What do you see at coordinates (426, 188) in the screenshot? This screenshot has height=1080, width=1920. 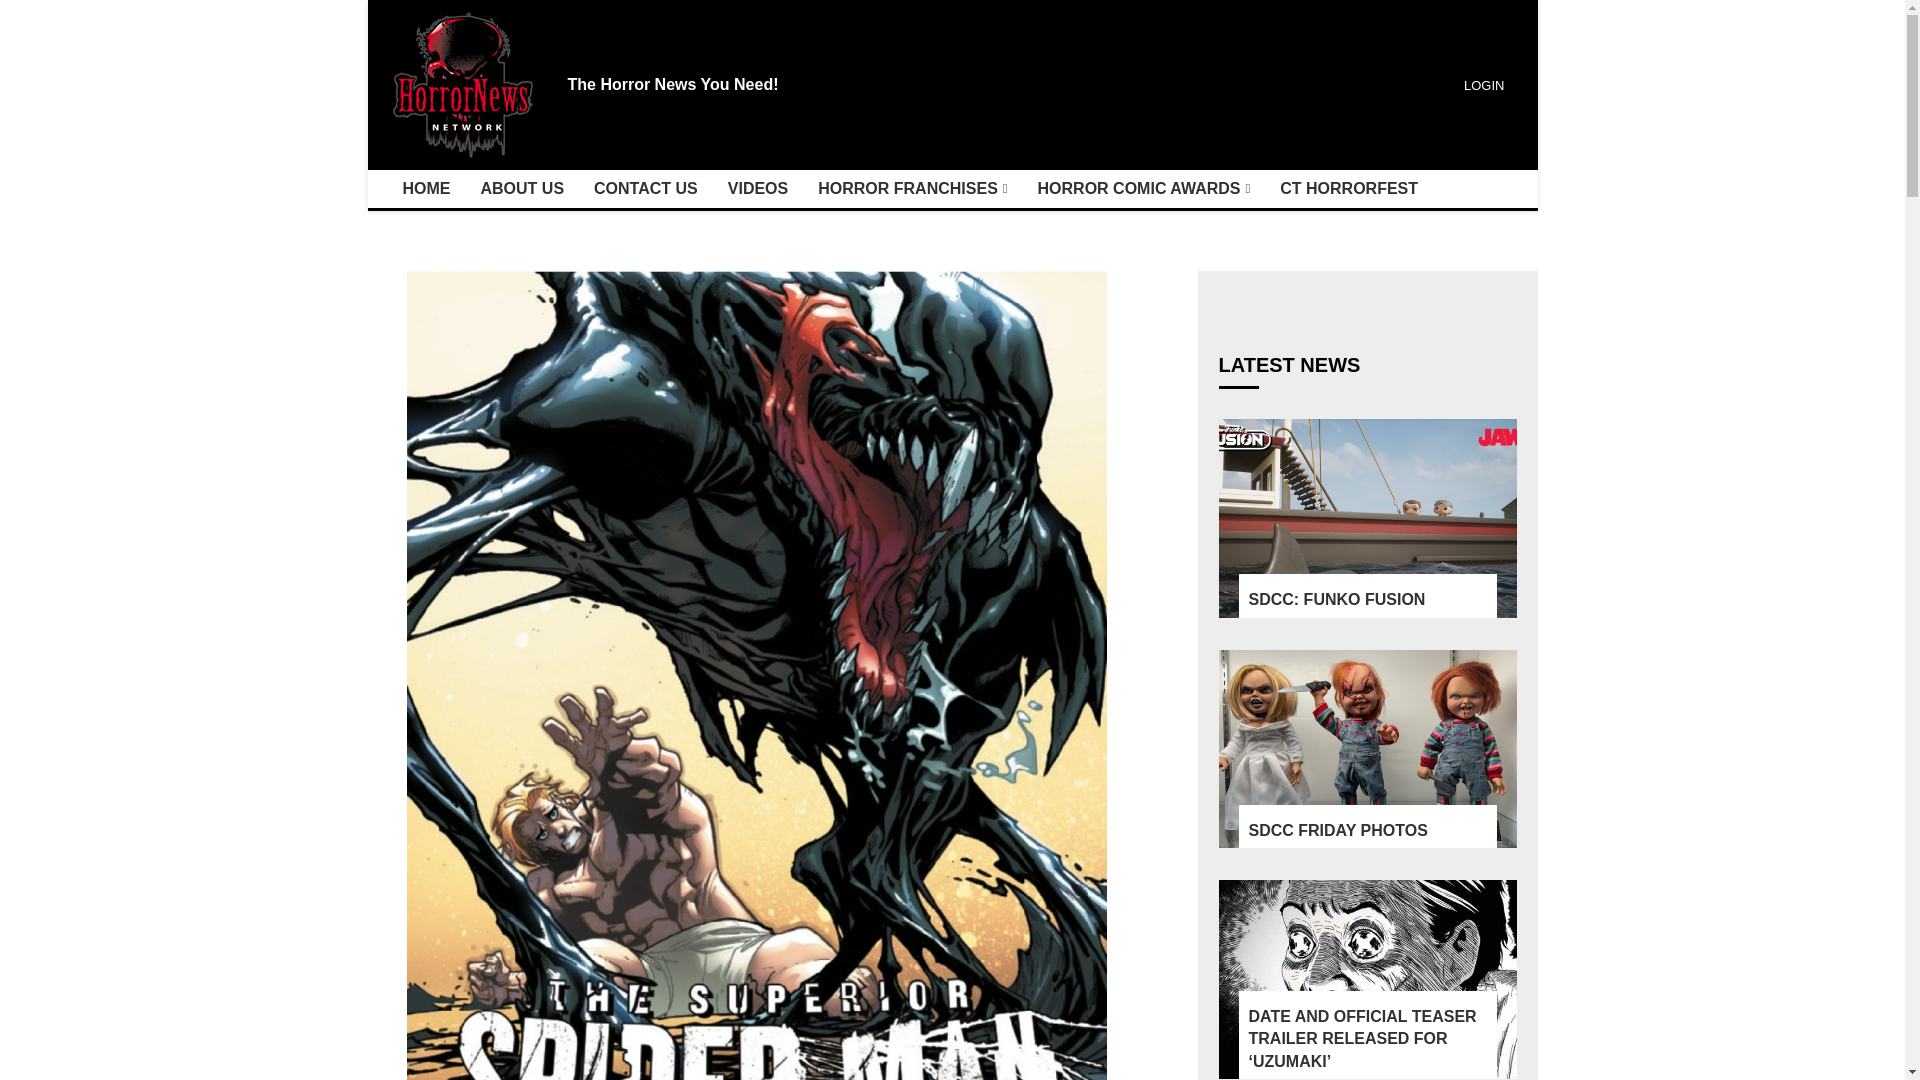 I see `HOME` at bounding box center [426, 188].